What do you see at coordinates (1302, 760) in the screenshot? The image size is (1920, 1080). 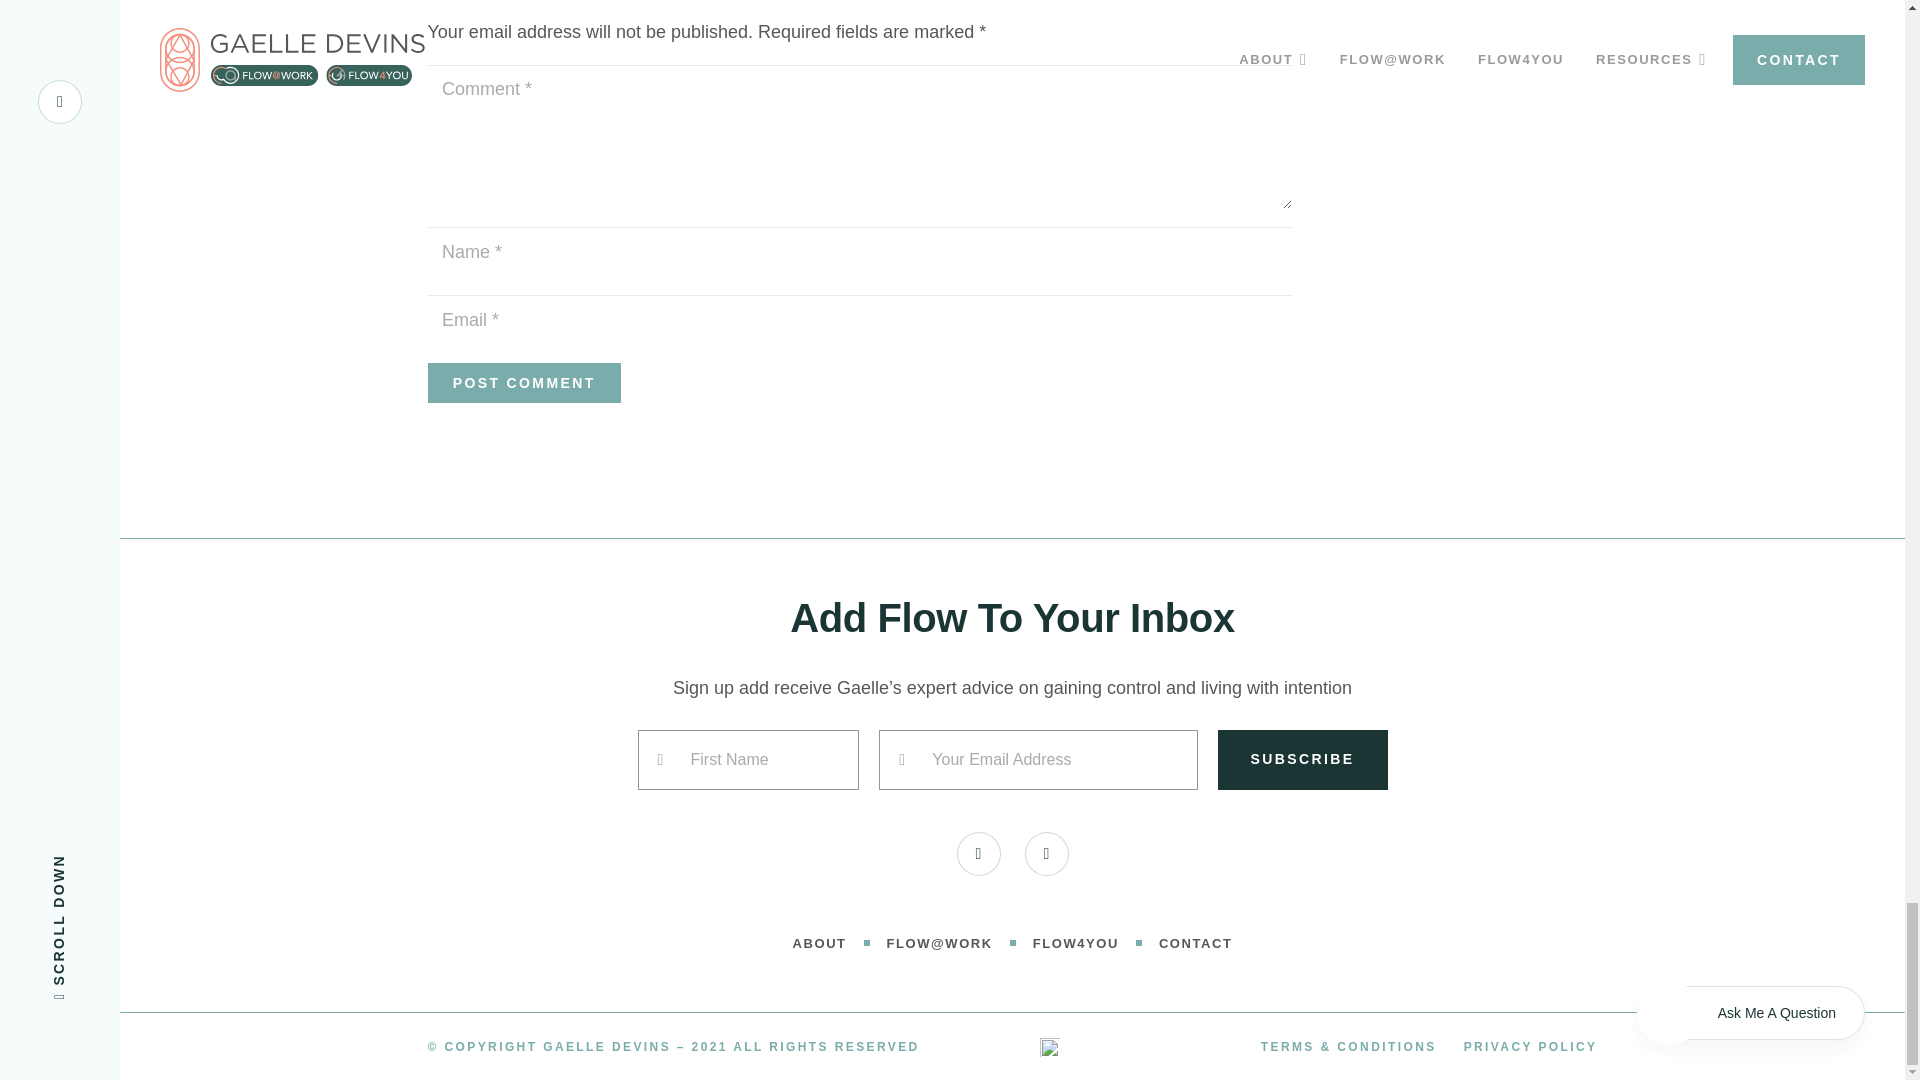 I see `Subscribe` at bounding box center [1302, 760].